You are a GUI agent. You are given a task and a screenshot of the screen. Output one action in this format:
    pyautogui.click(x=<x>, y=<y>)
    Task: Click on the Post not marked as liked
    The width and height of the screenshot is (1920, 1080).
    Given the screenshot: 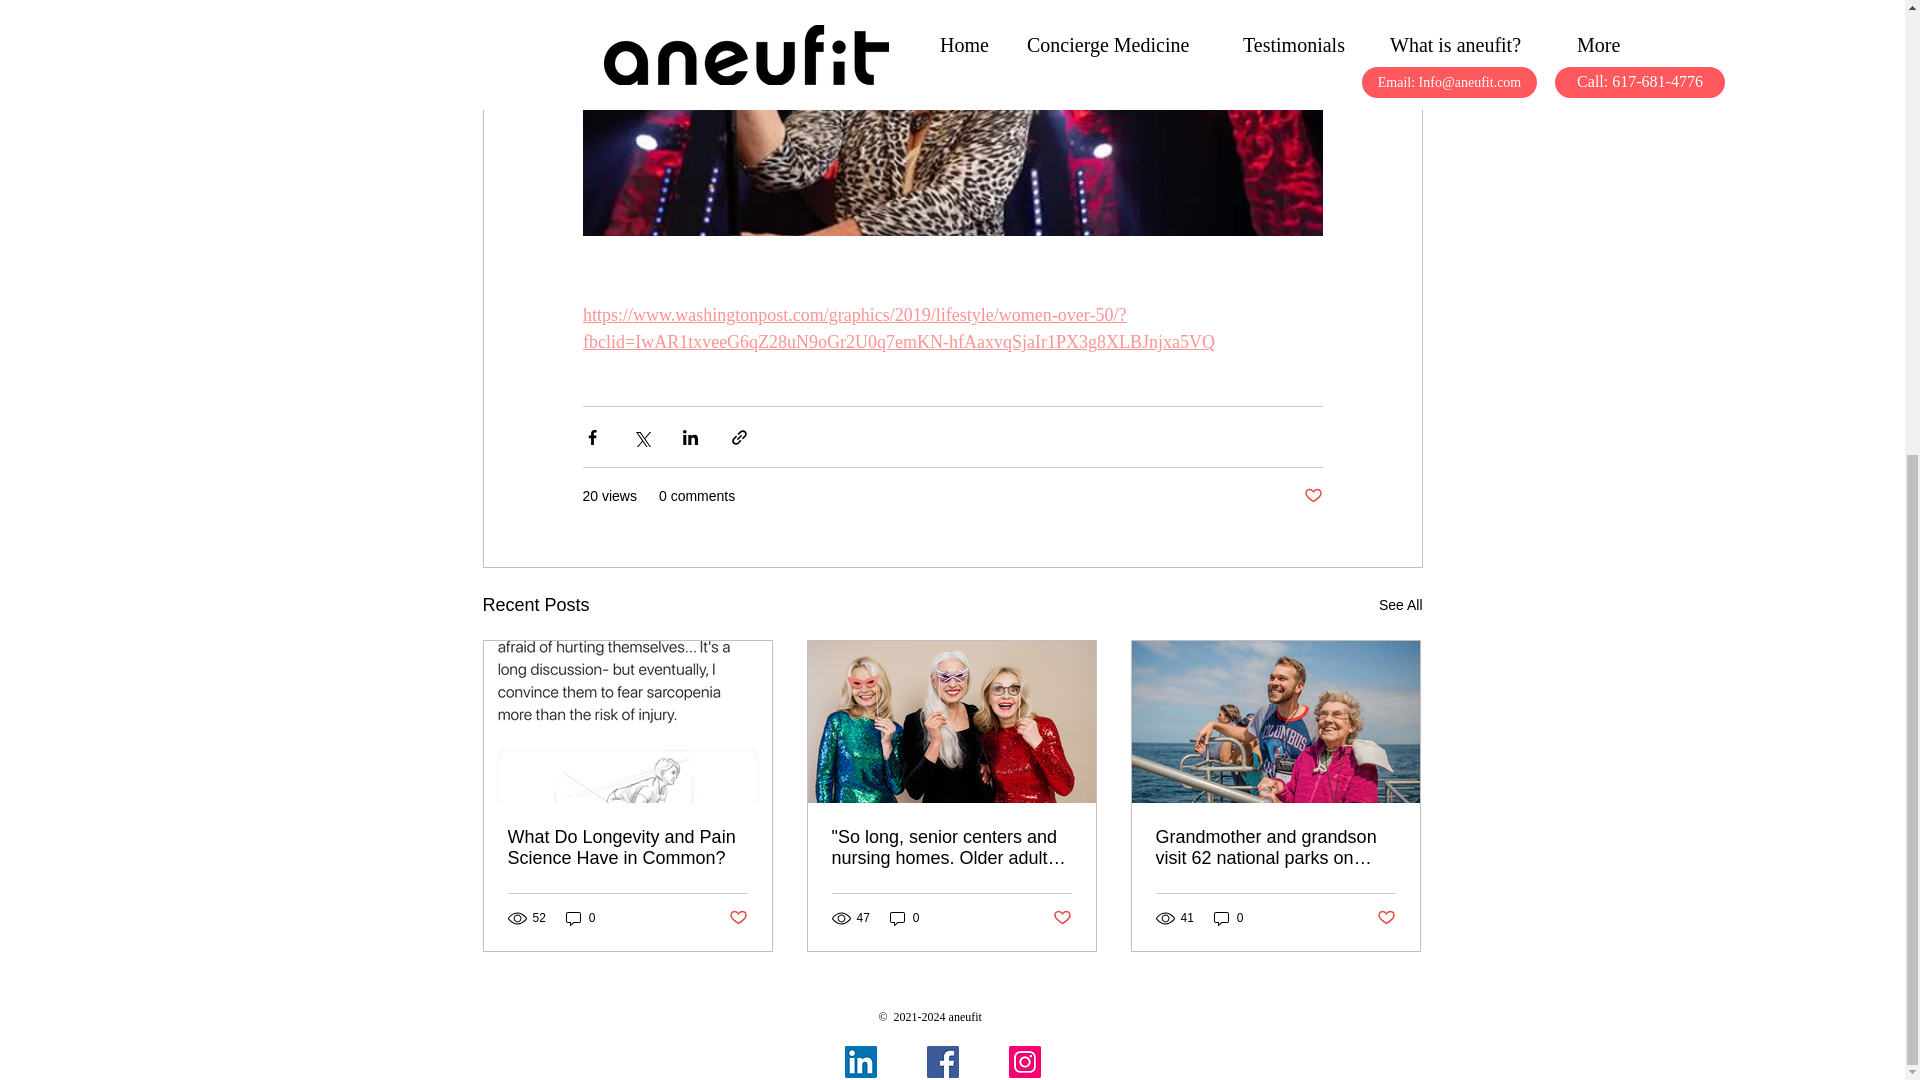 What is the action you would take?
    pyautogui.click(x=1312, y=496)
    